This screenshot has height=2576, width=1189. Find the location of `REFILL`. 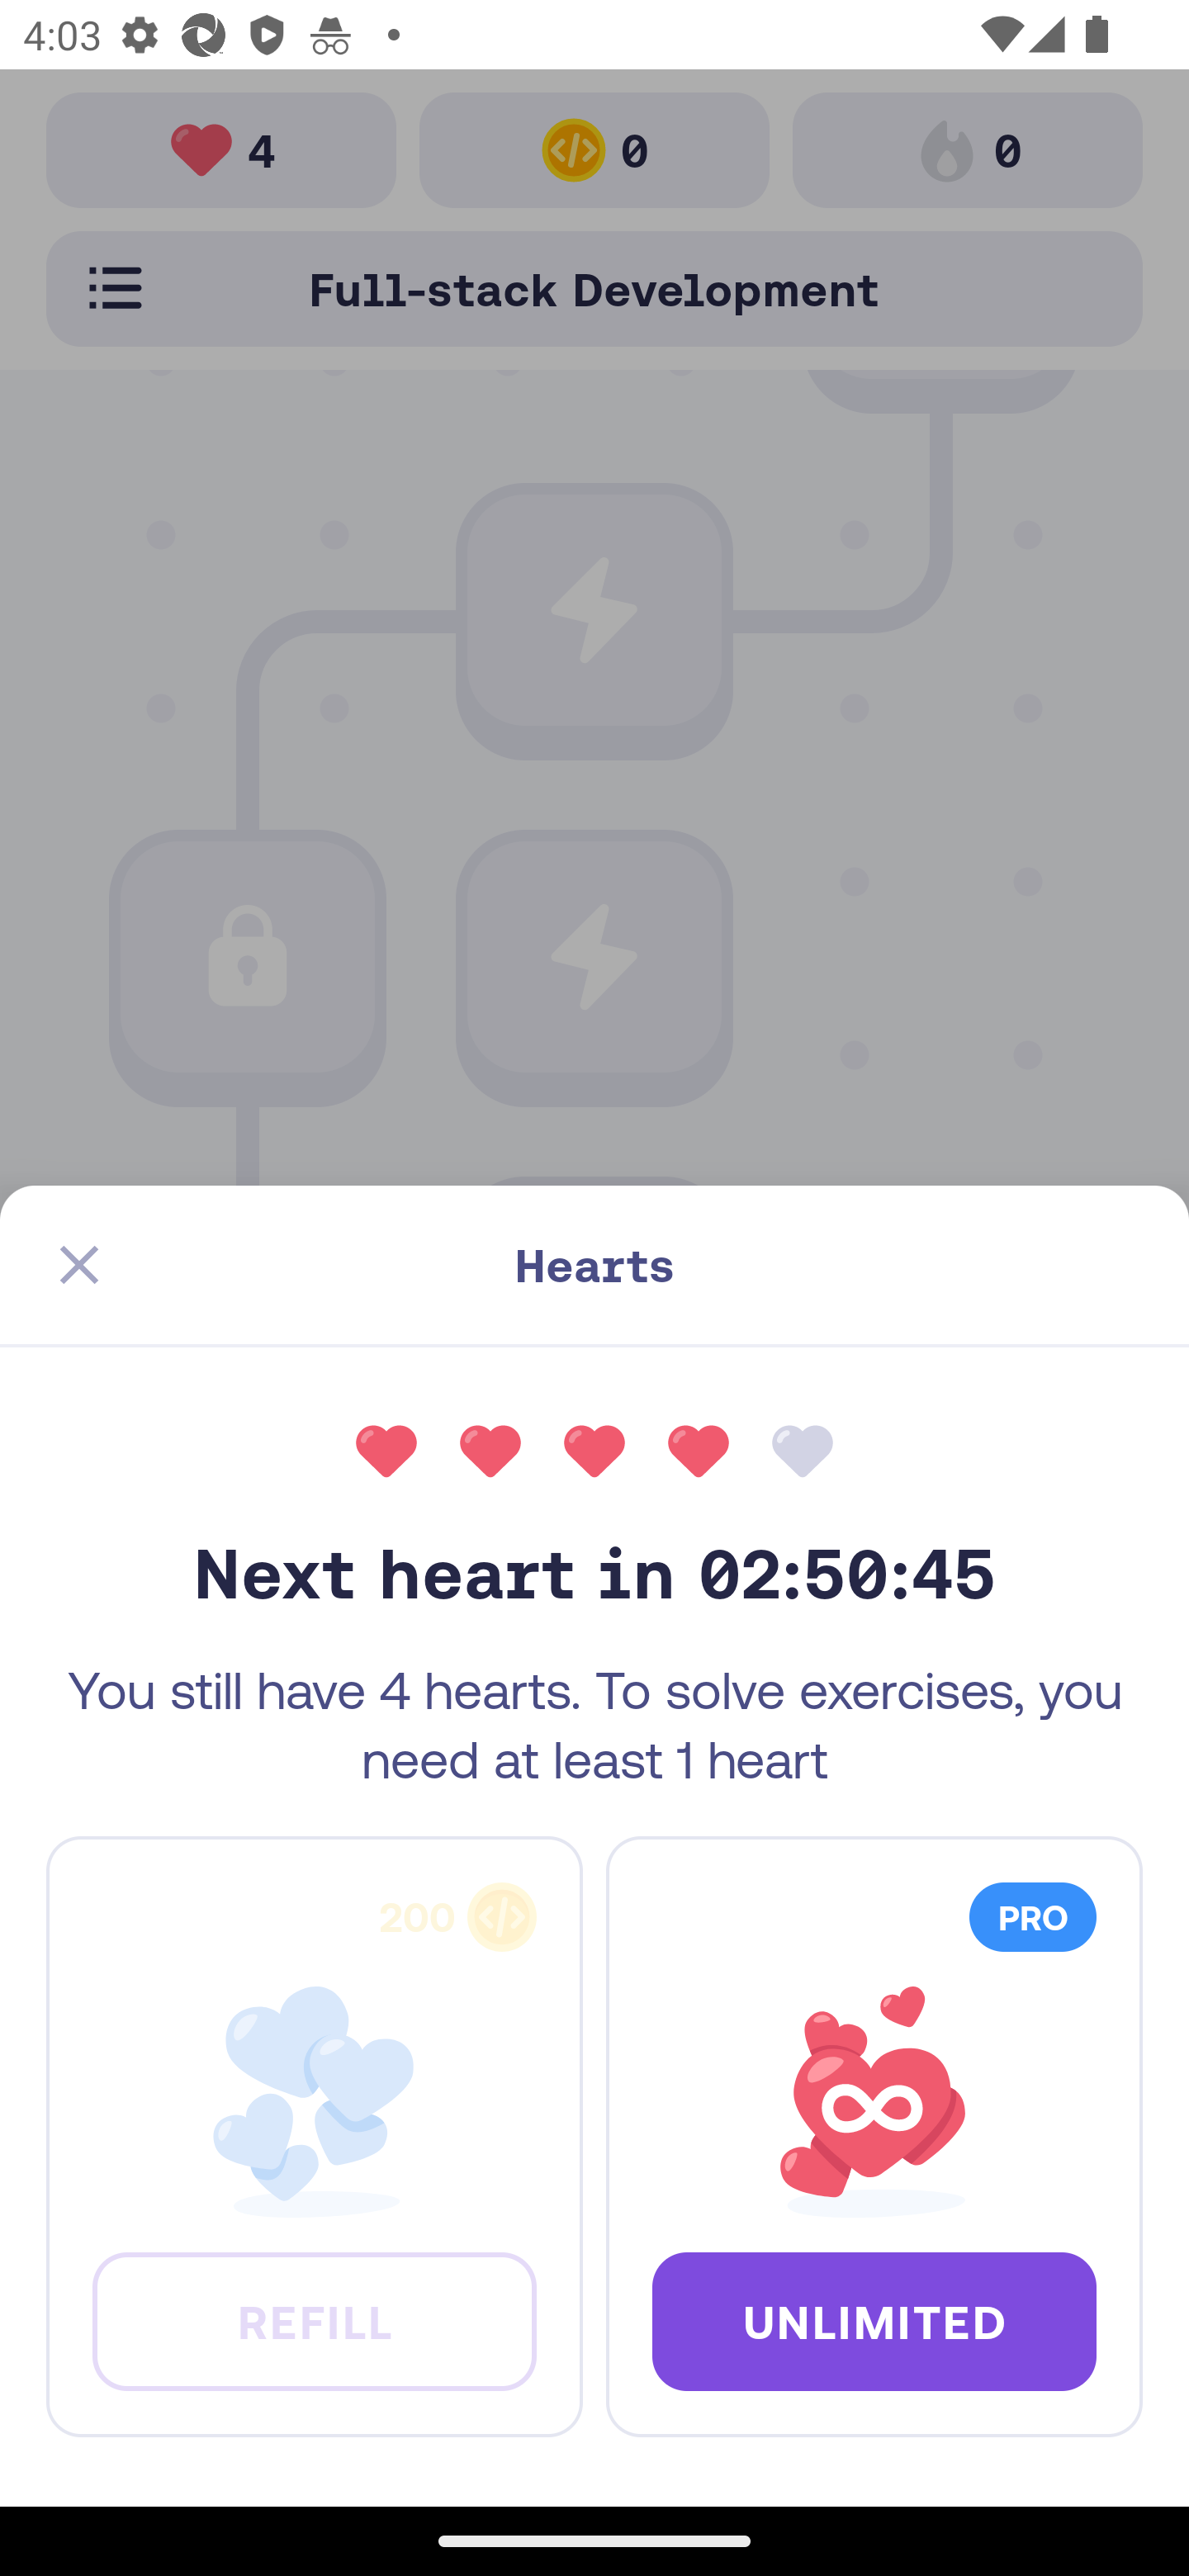

REFILL is located at coordinates (314, 2320).